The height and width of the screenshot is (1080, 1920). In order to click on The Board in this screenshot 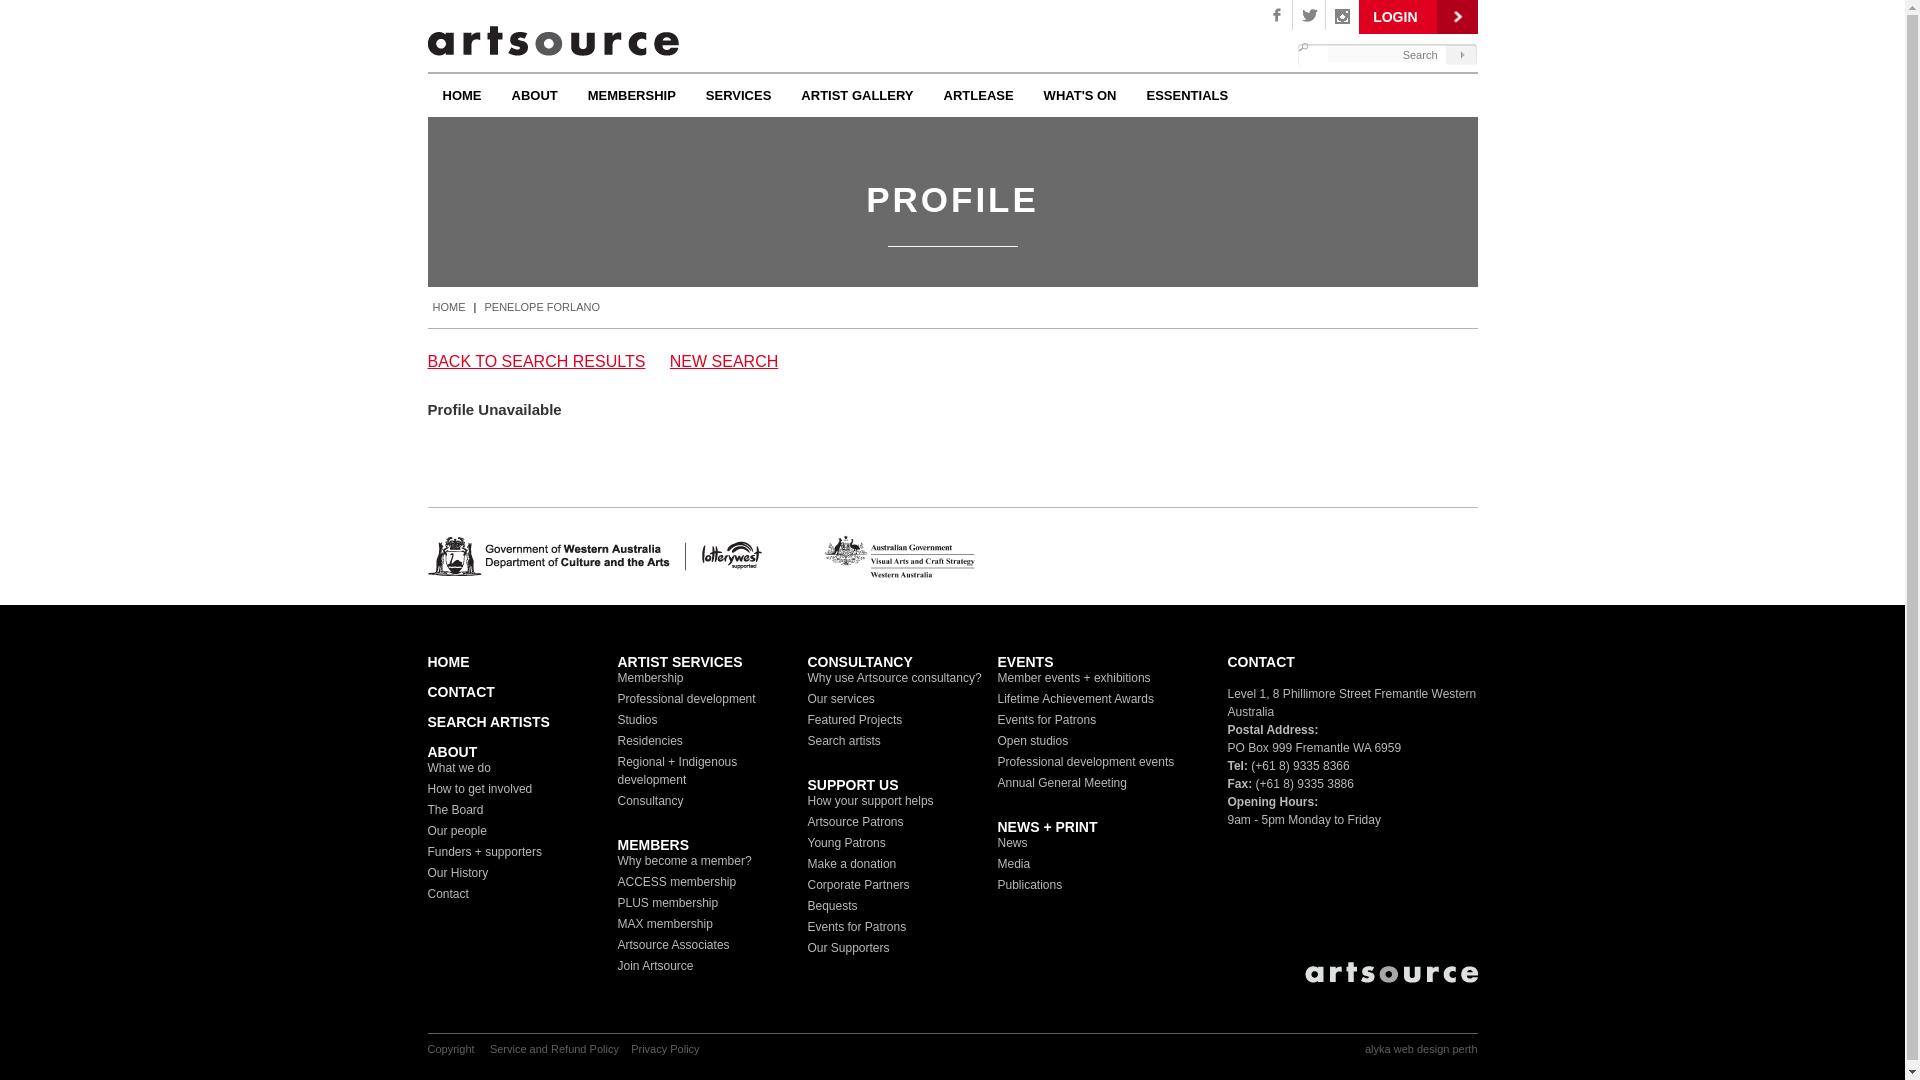, I will do `click(456, 810)`.